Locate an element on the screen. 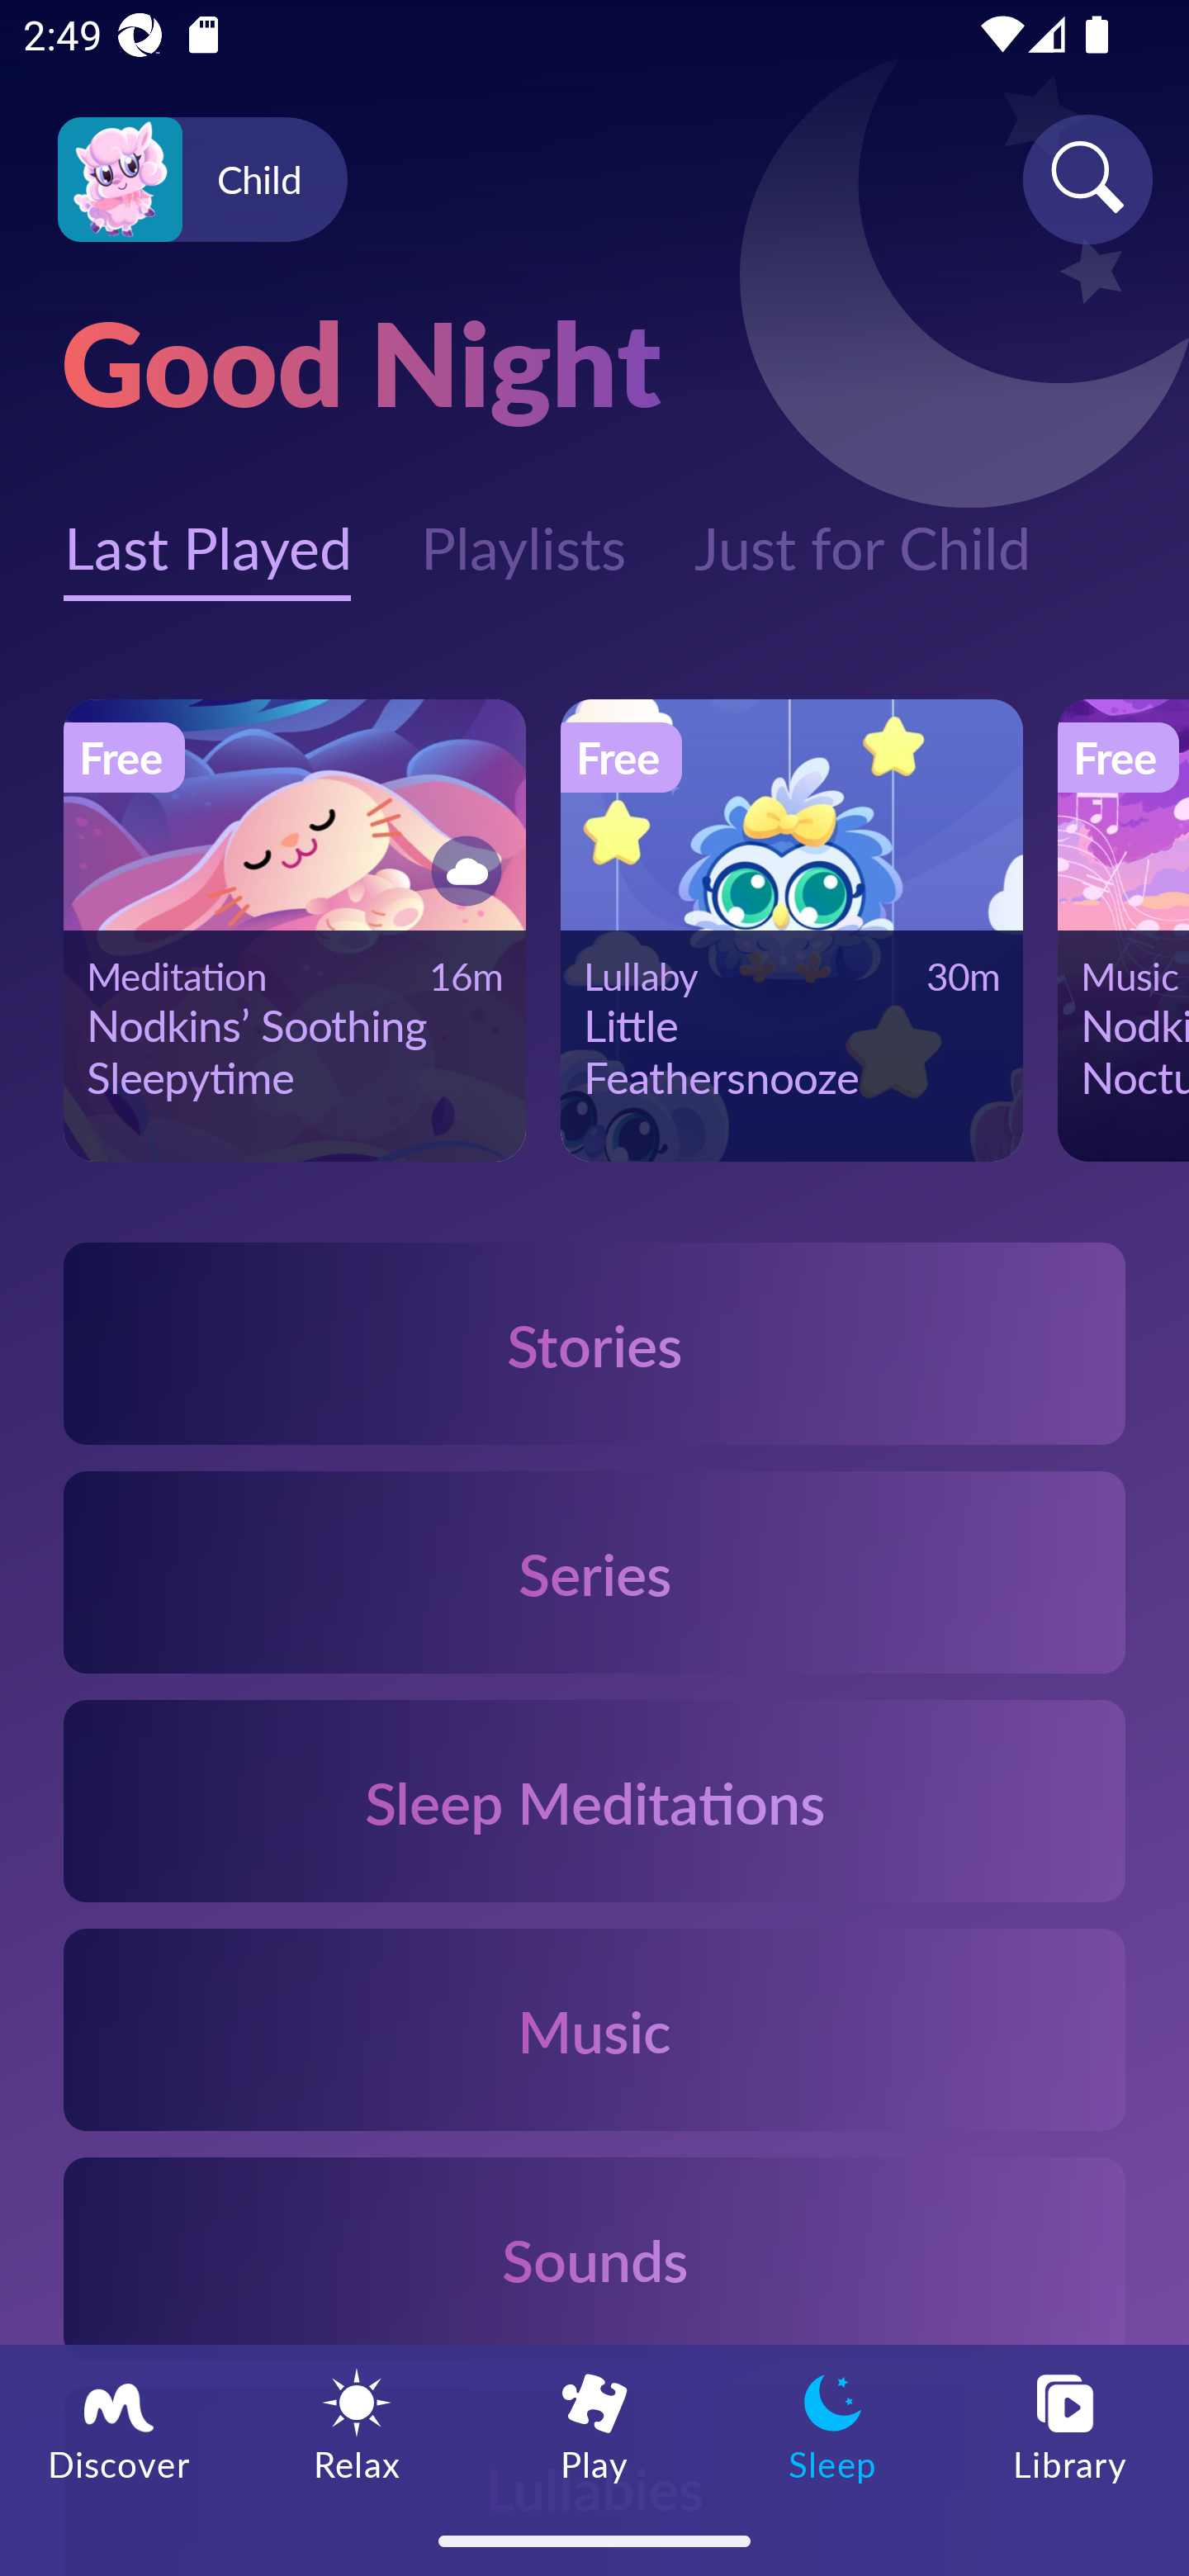  Button is located at coordinates (461, 870).